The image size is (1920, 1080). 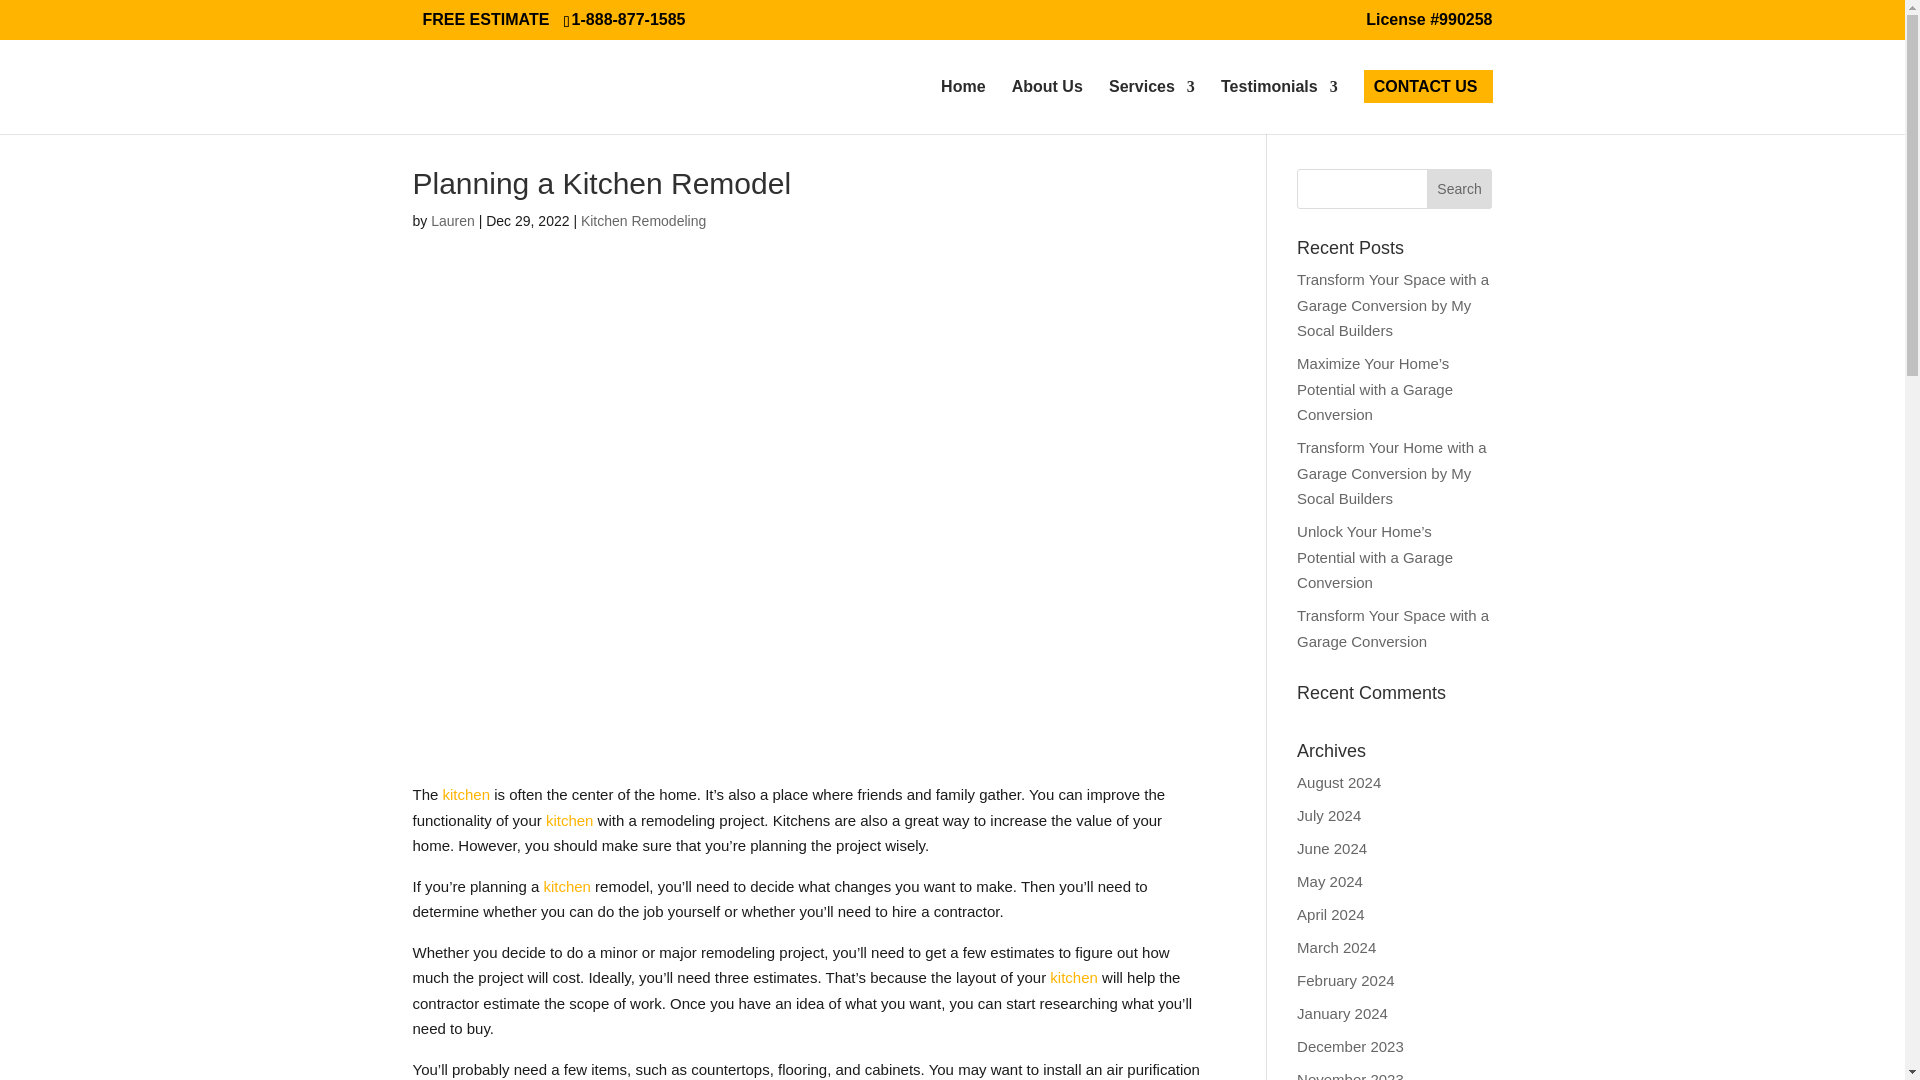 What do you see at coordinates (452, 220) in the screenshot?
I see `Lauren` at bounding box center [452, 220].